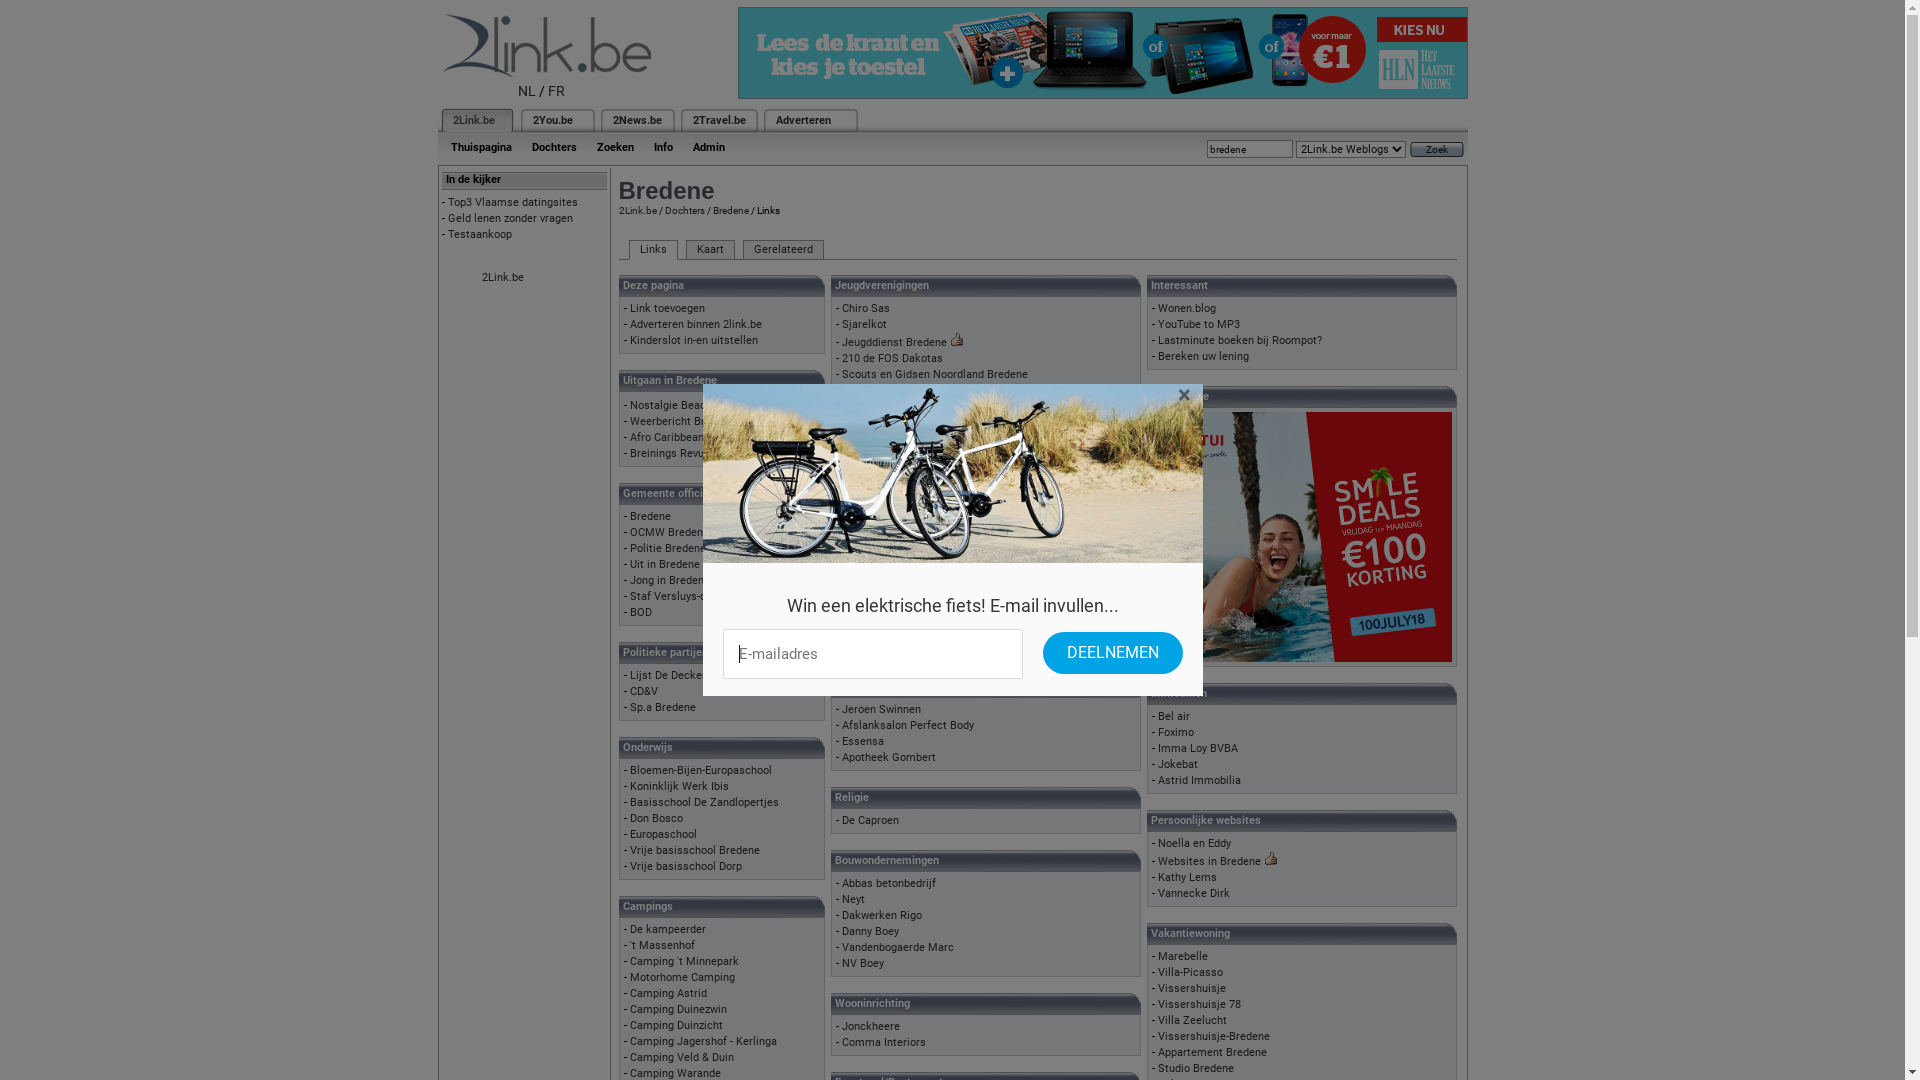 This screenshot has width=1920, height=1080. What do you see at coordinates (678, 1010) in the screenshot?
I see `Camping Duinezwin` at bounding box center [678, 1010].